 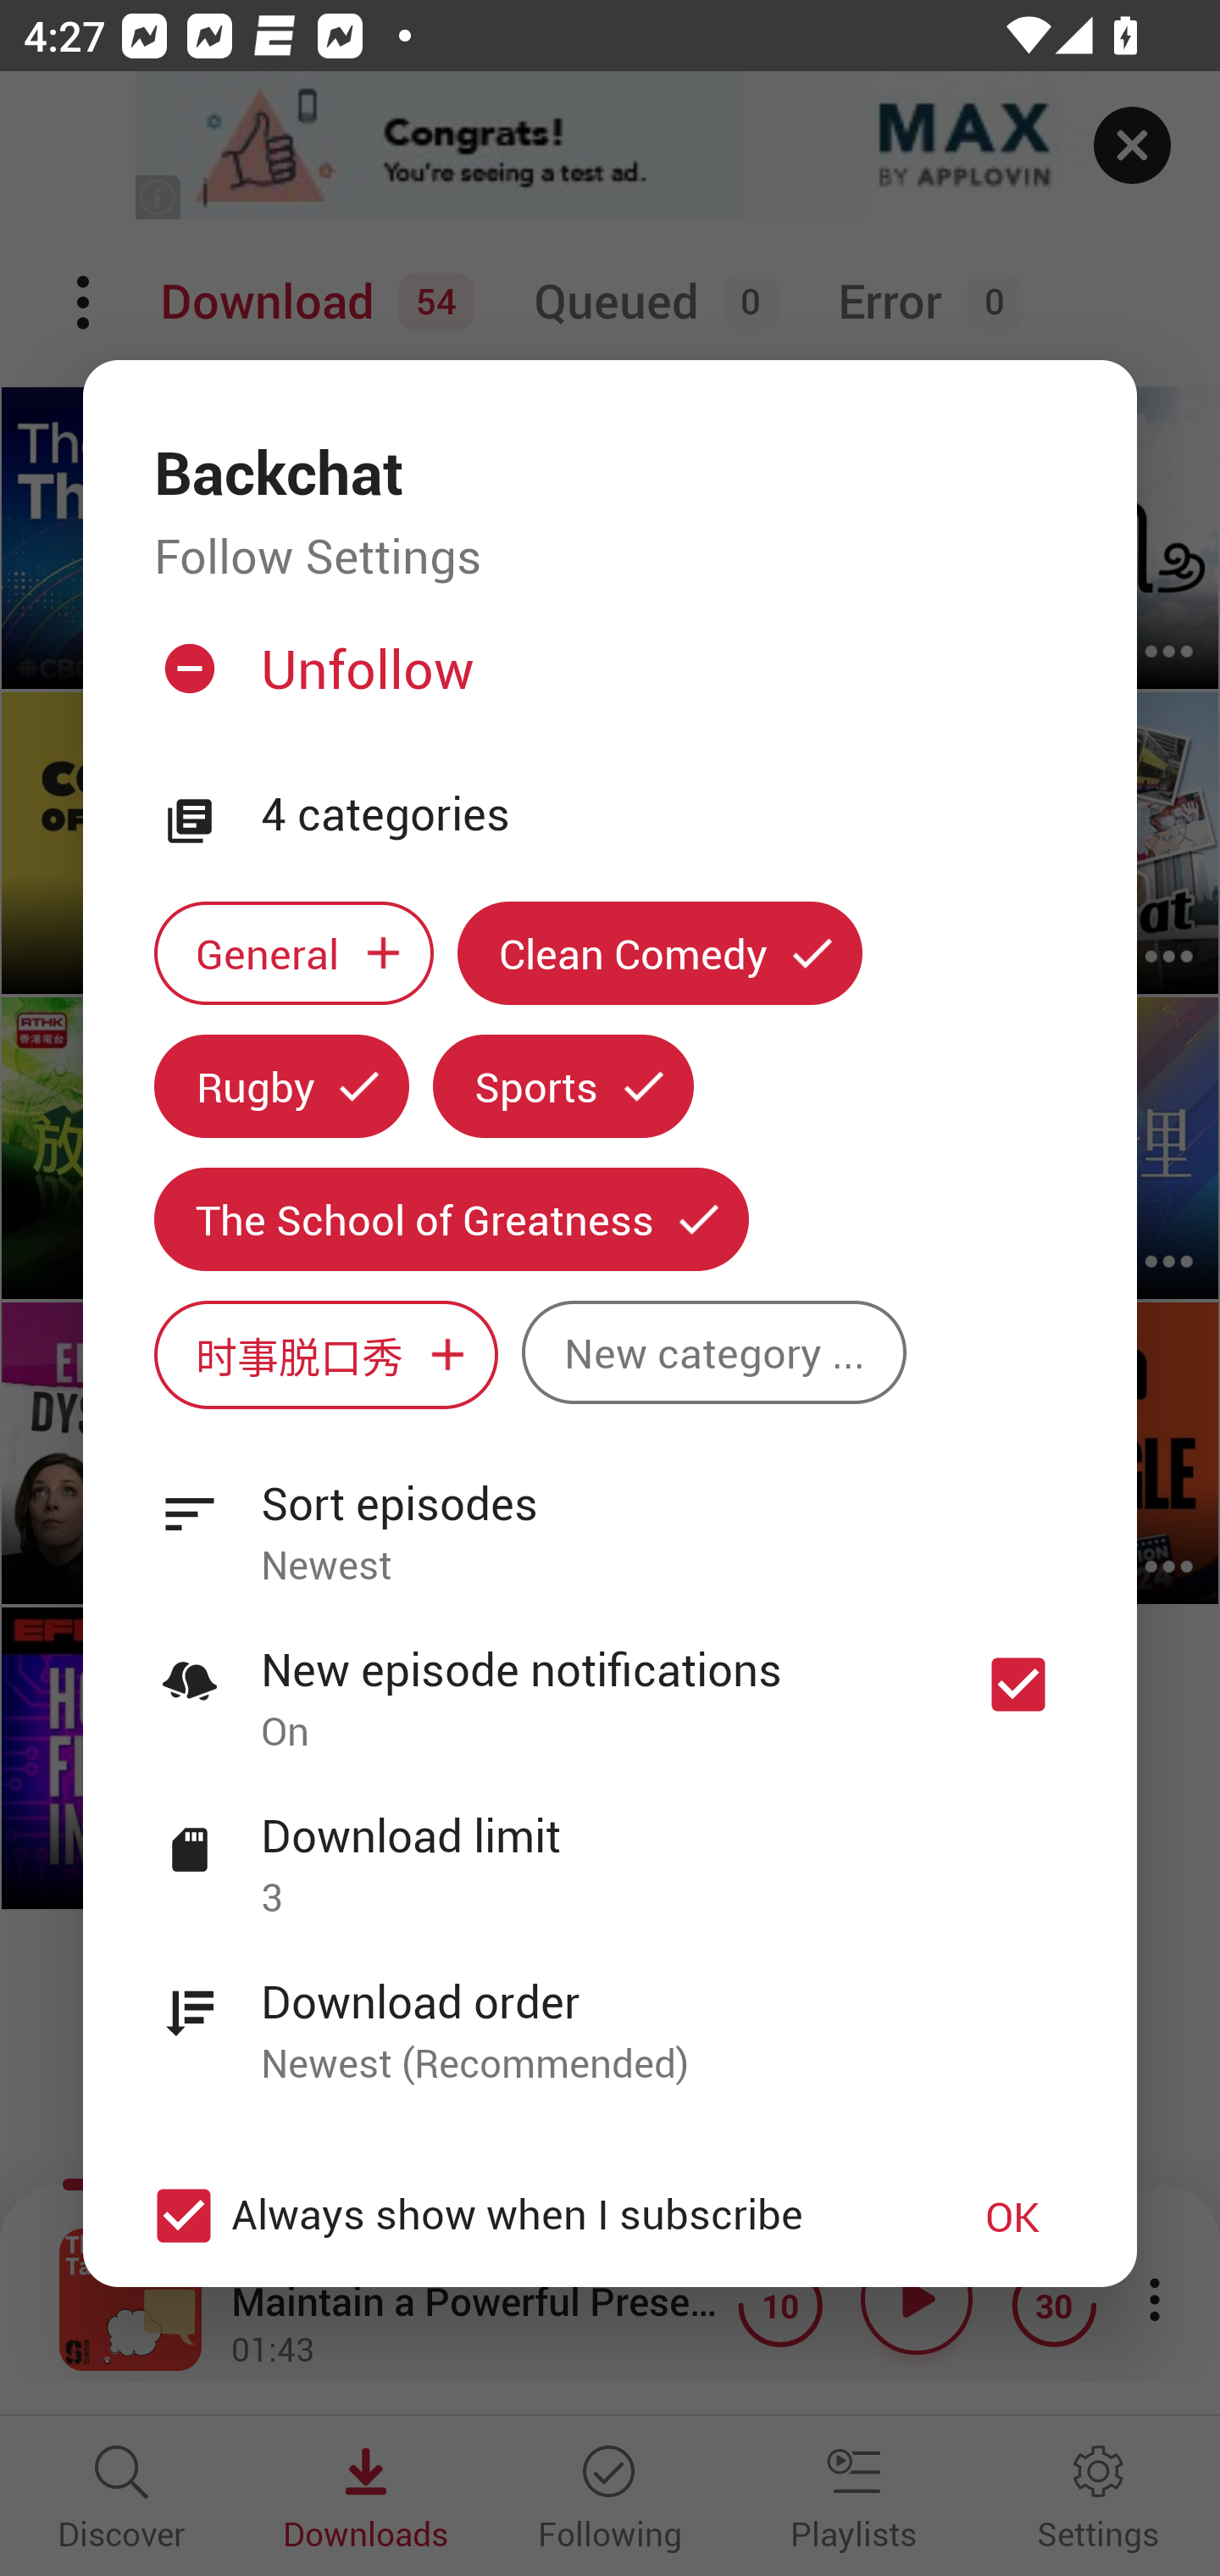 I want to click on The School of Greatness, so click(x=451, y=1219).